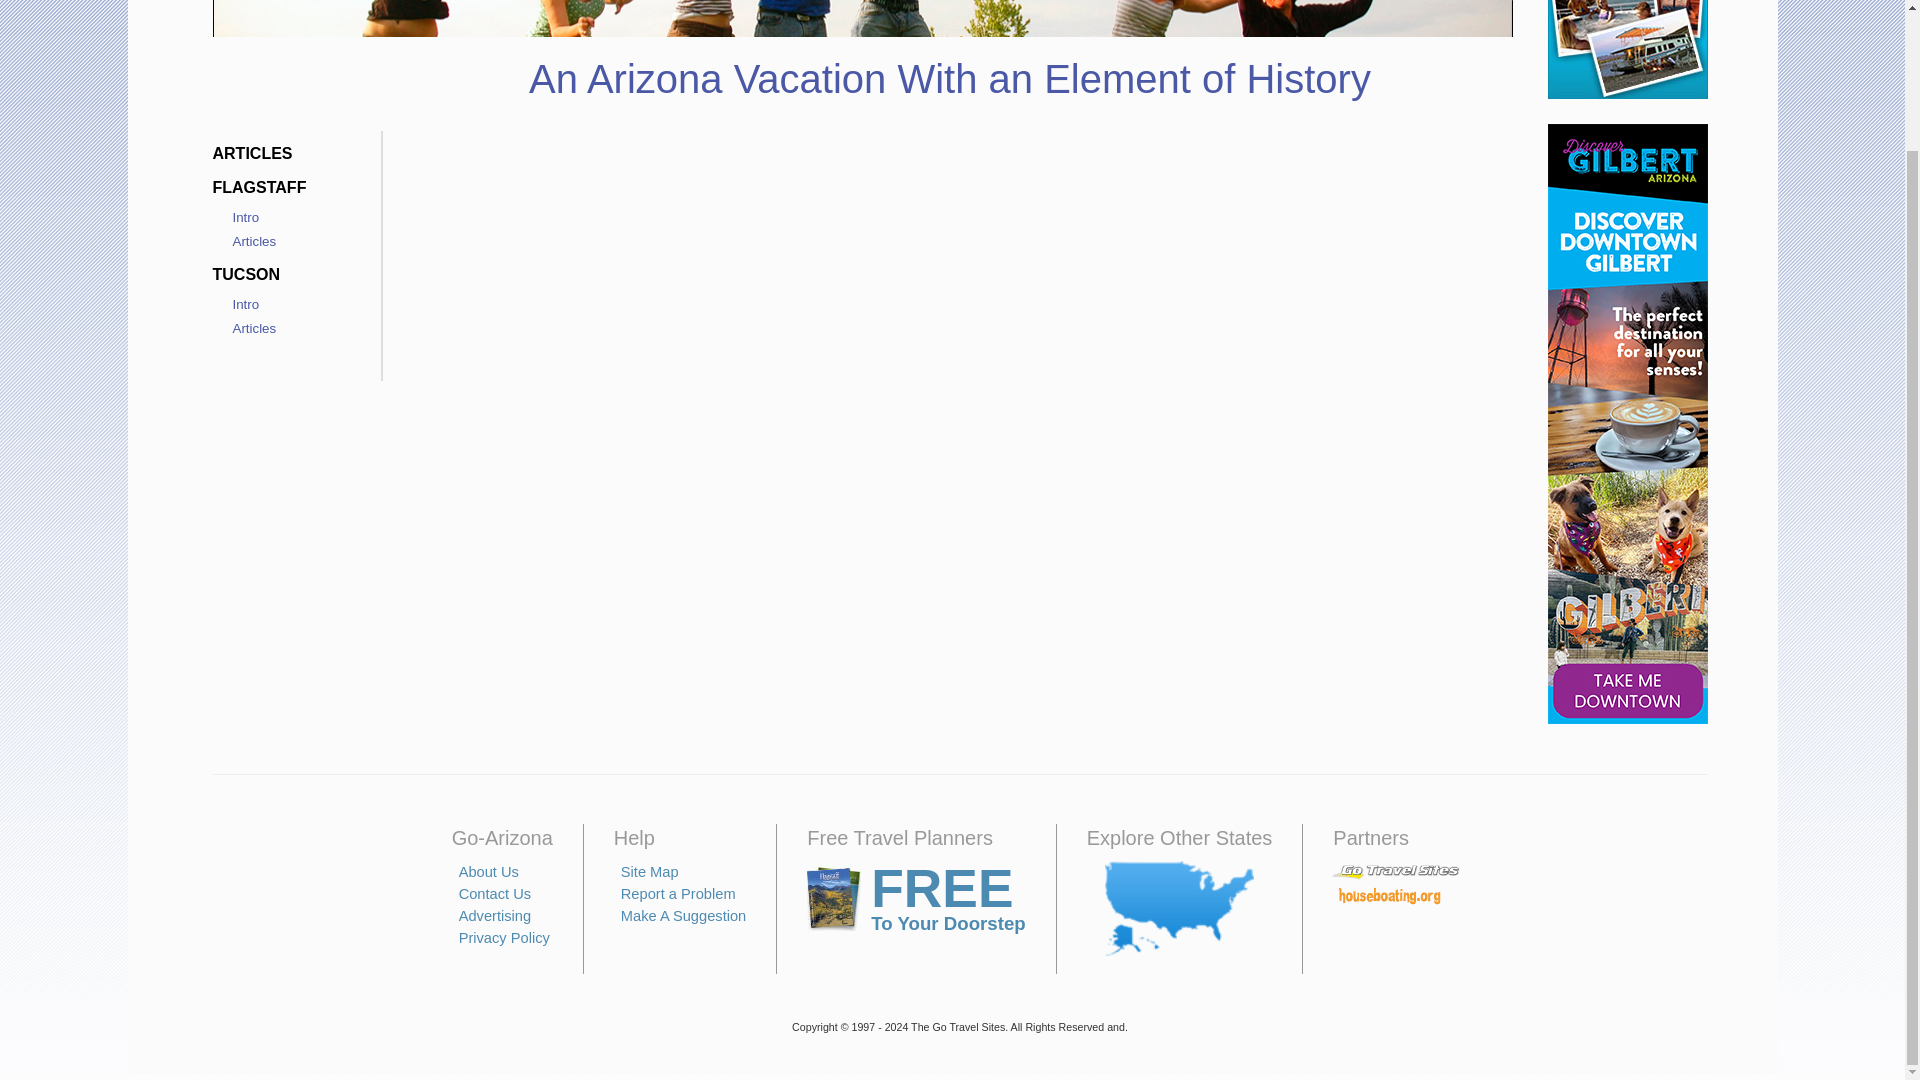  I want to click on Information about this site and the Go Travel Sites., so click(488, 872).